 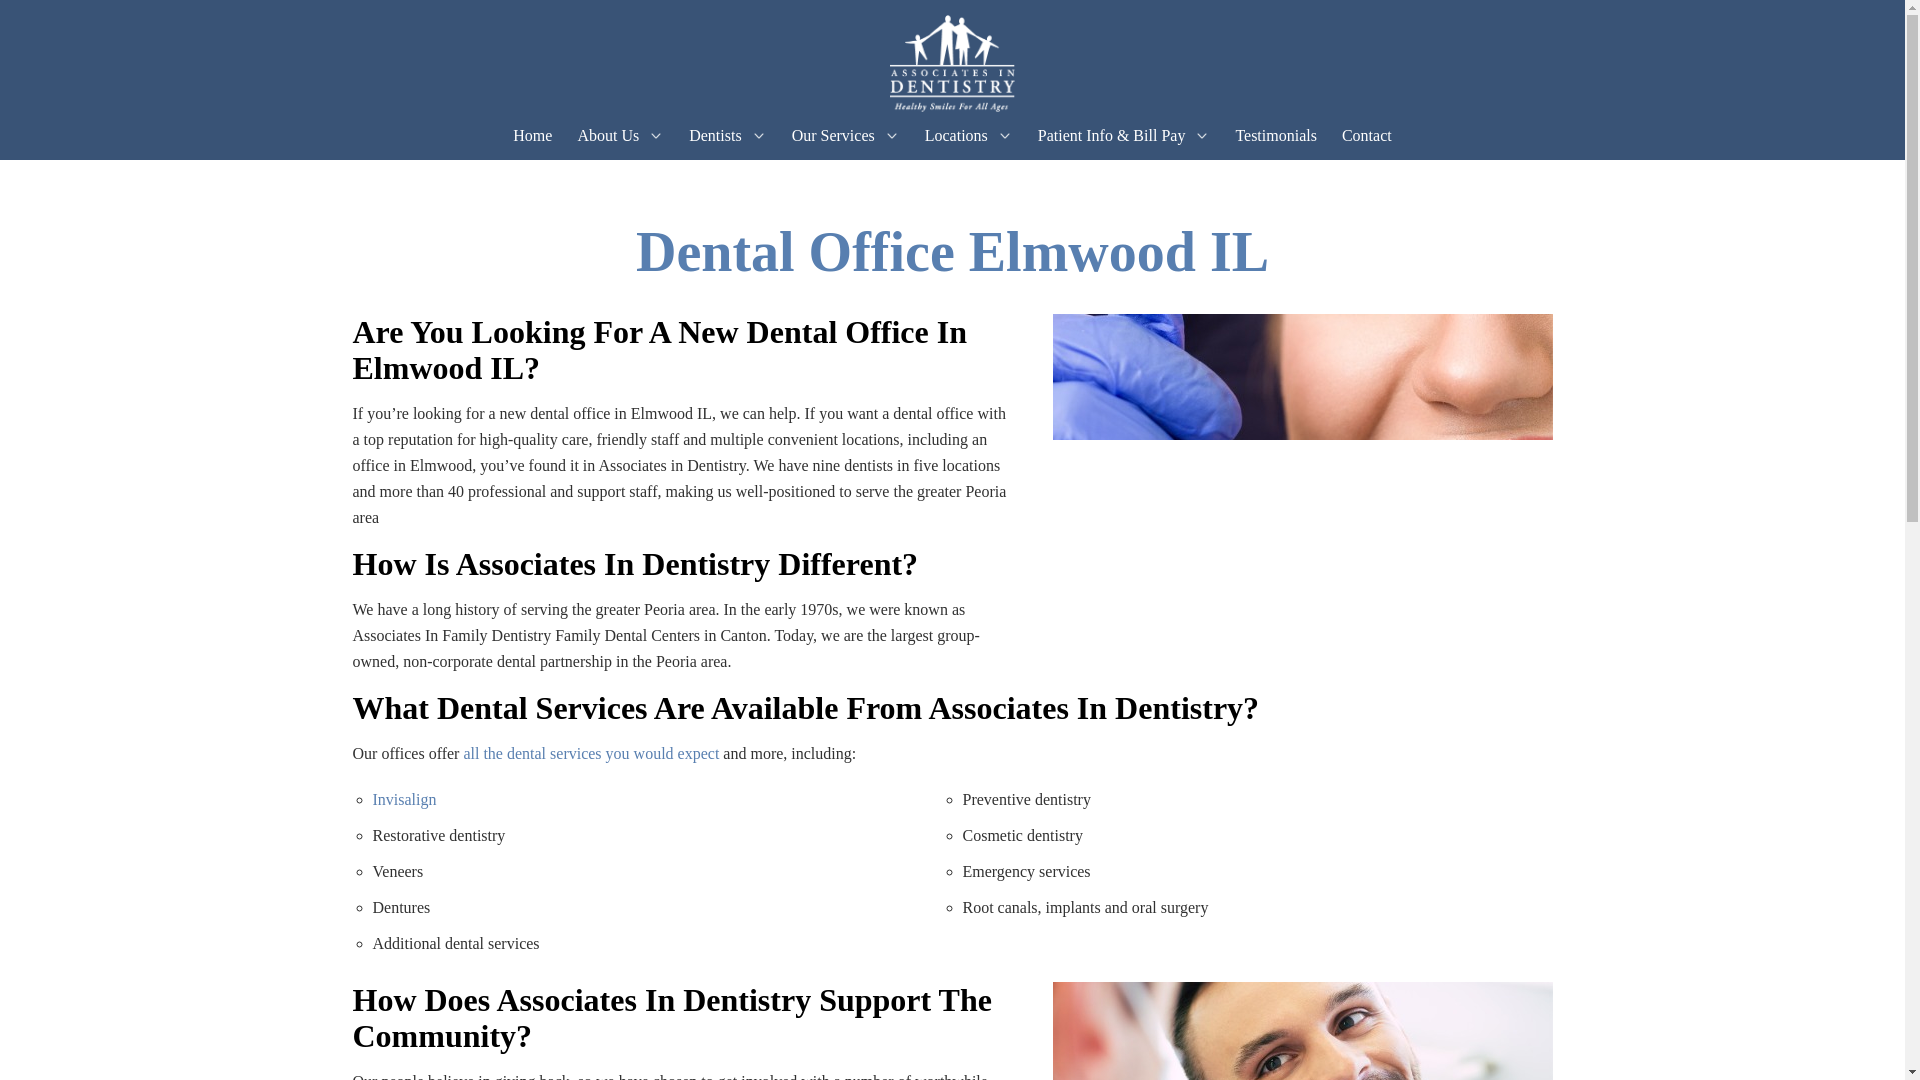 What do you see at coordinates (798, 174) in the screenshot?
I see `Aaron Thum, DMD` at bounding box center [798, 174].